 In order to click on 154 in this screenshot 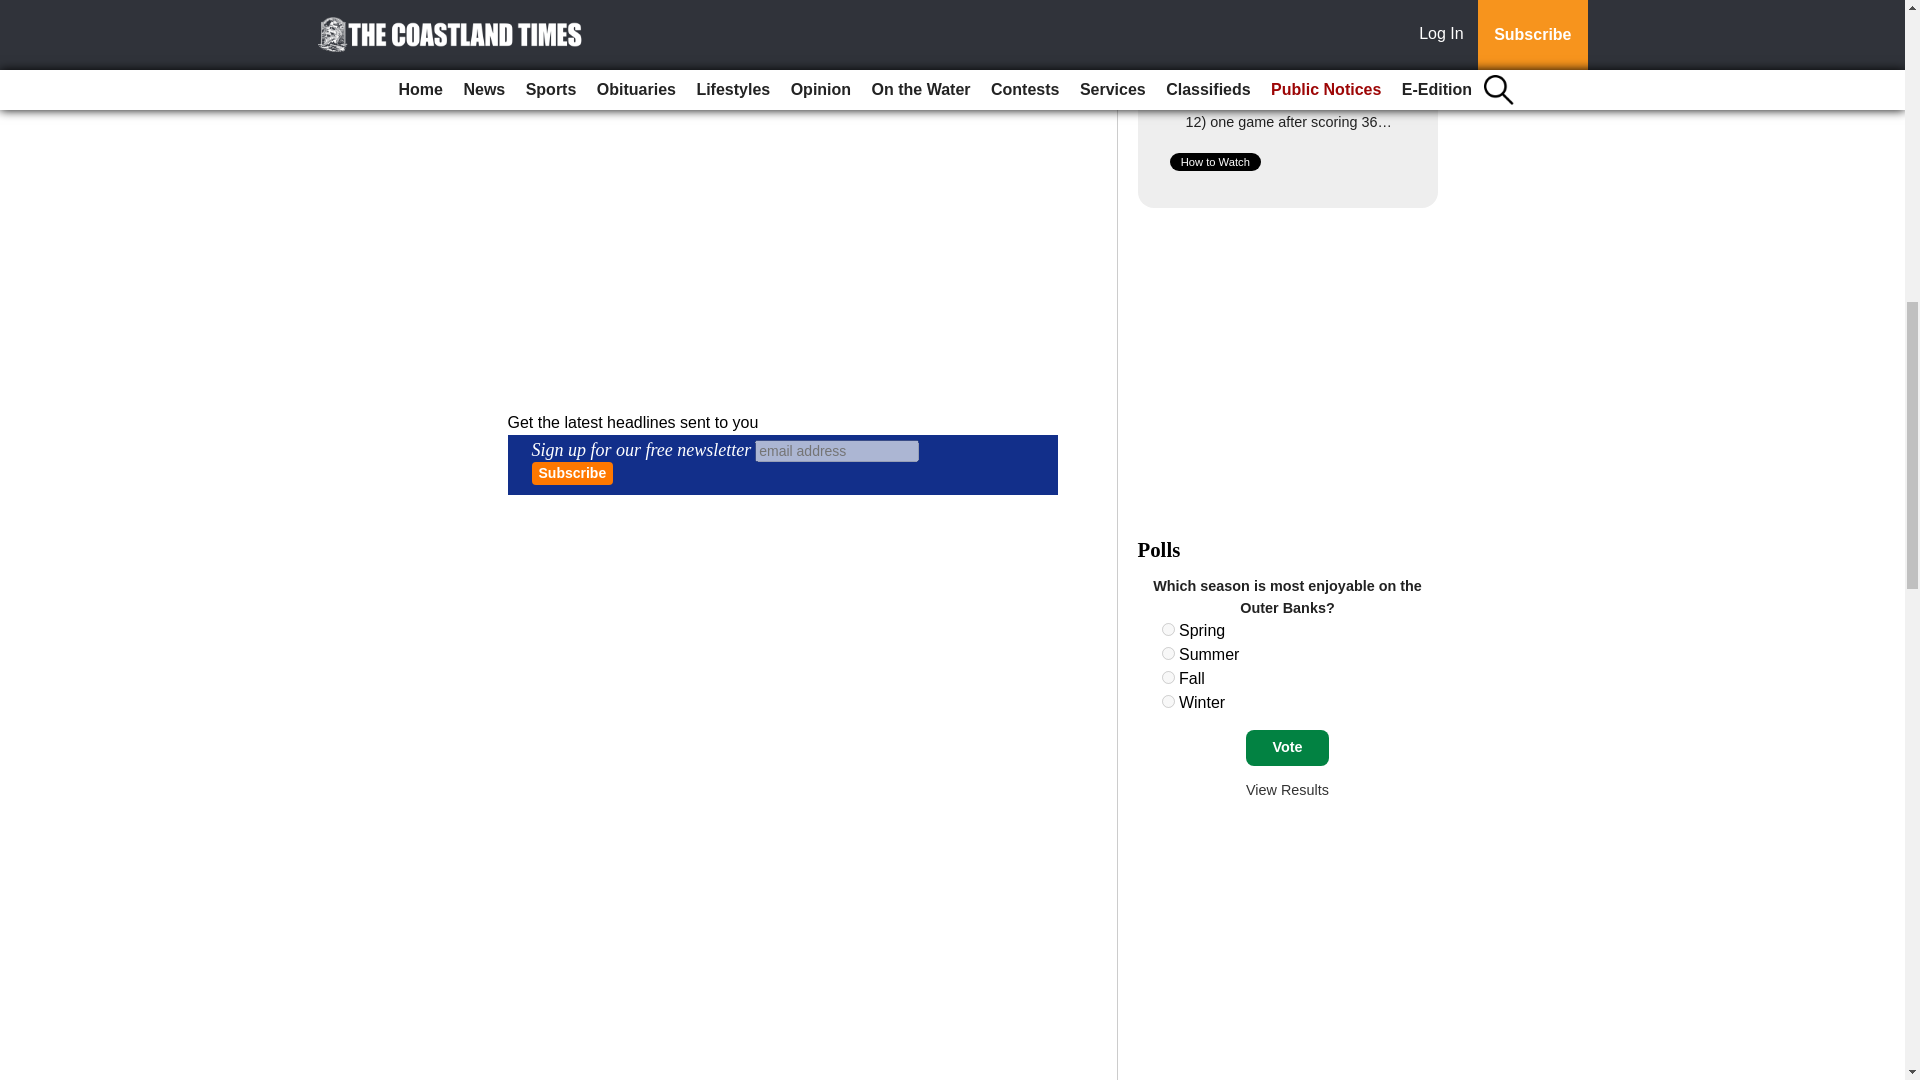, I will do `click(1168, 702)`.